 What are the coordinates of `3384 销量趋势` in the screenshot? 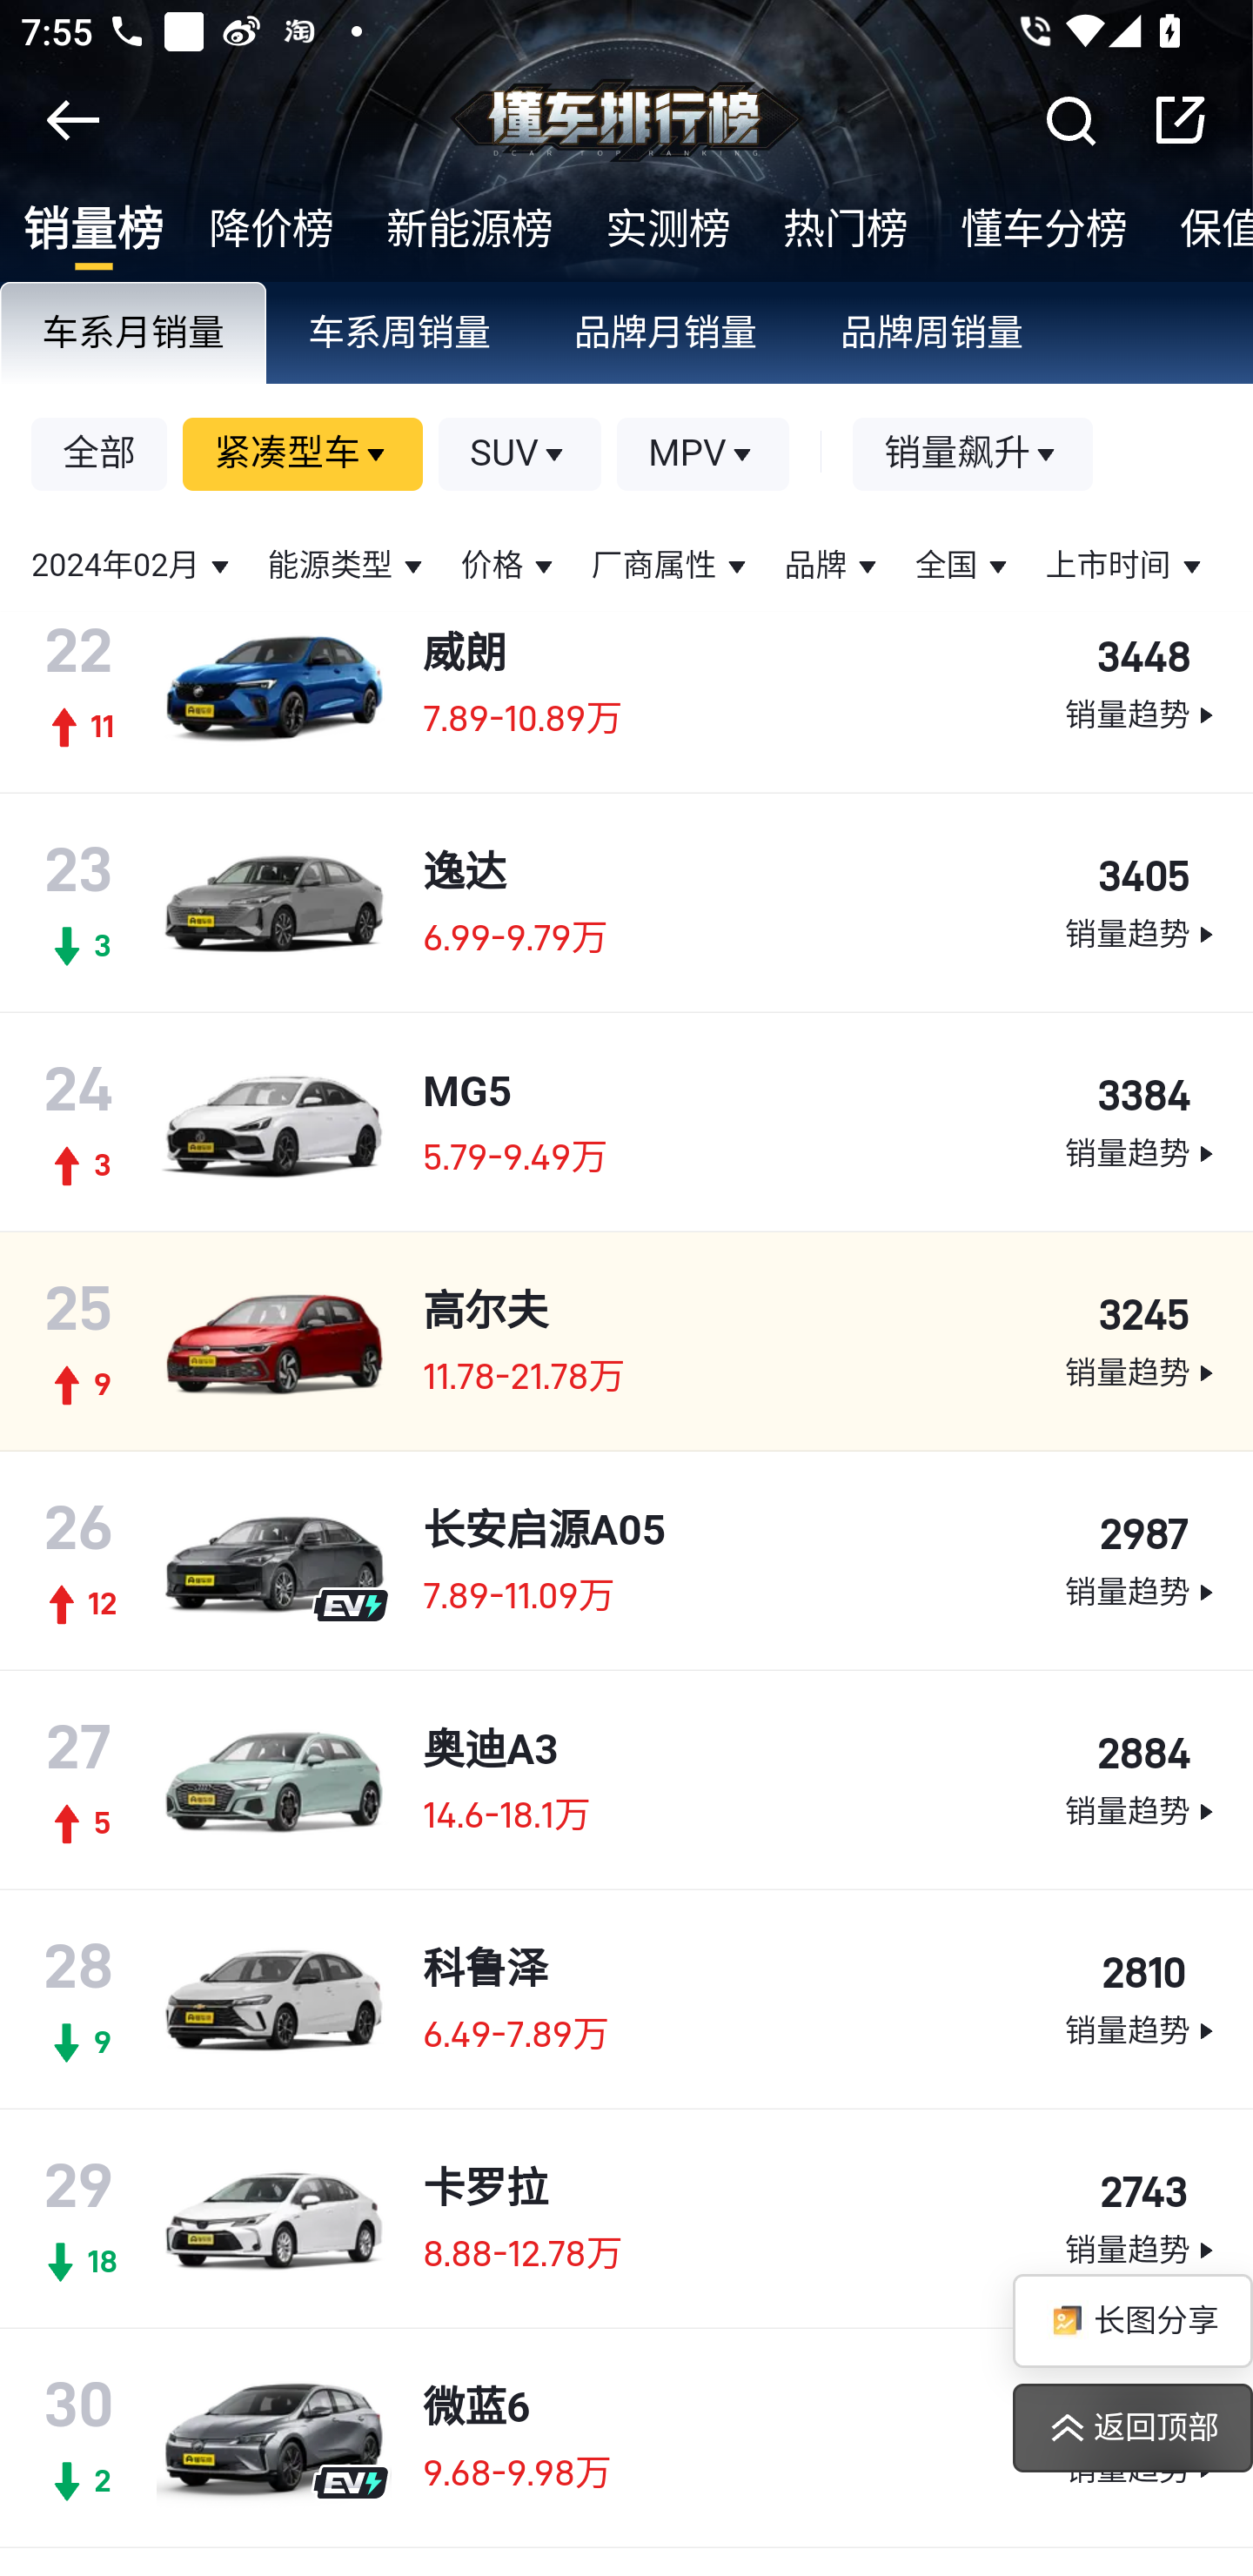 It's located at (1142, 1123).